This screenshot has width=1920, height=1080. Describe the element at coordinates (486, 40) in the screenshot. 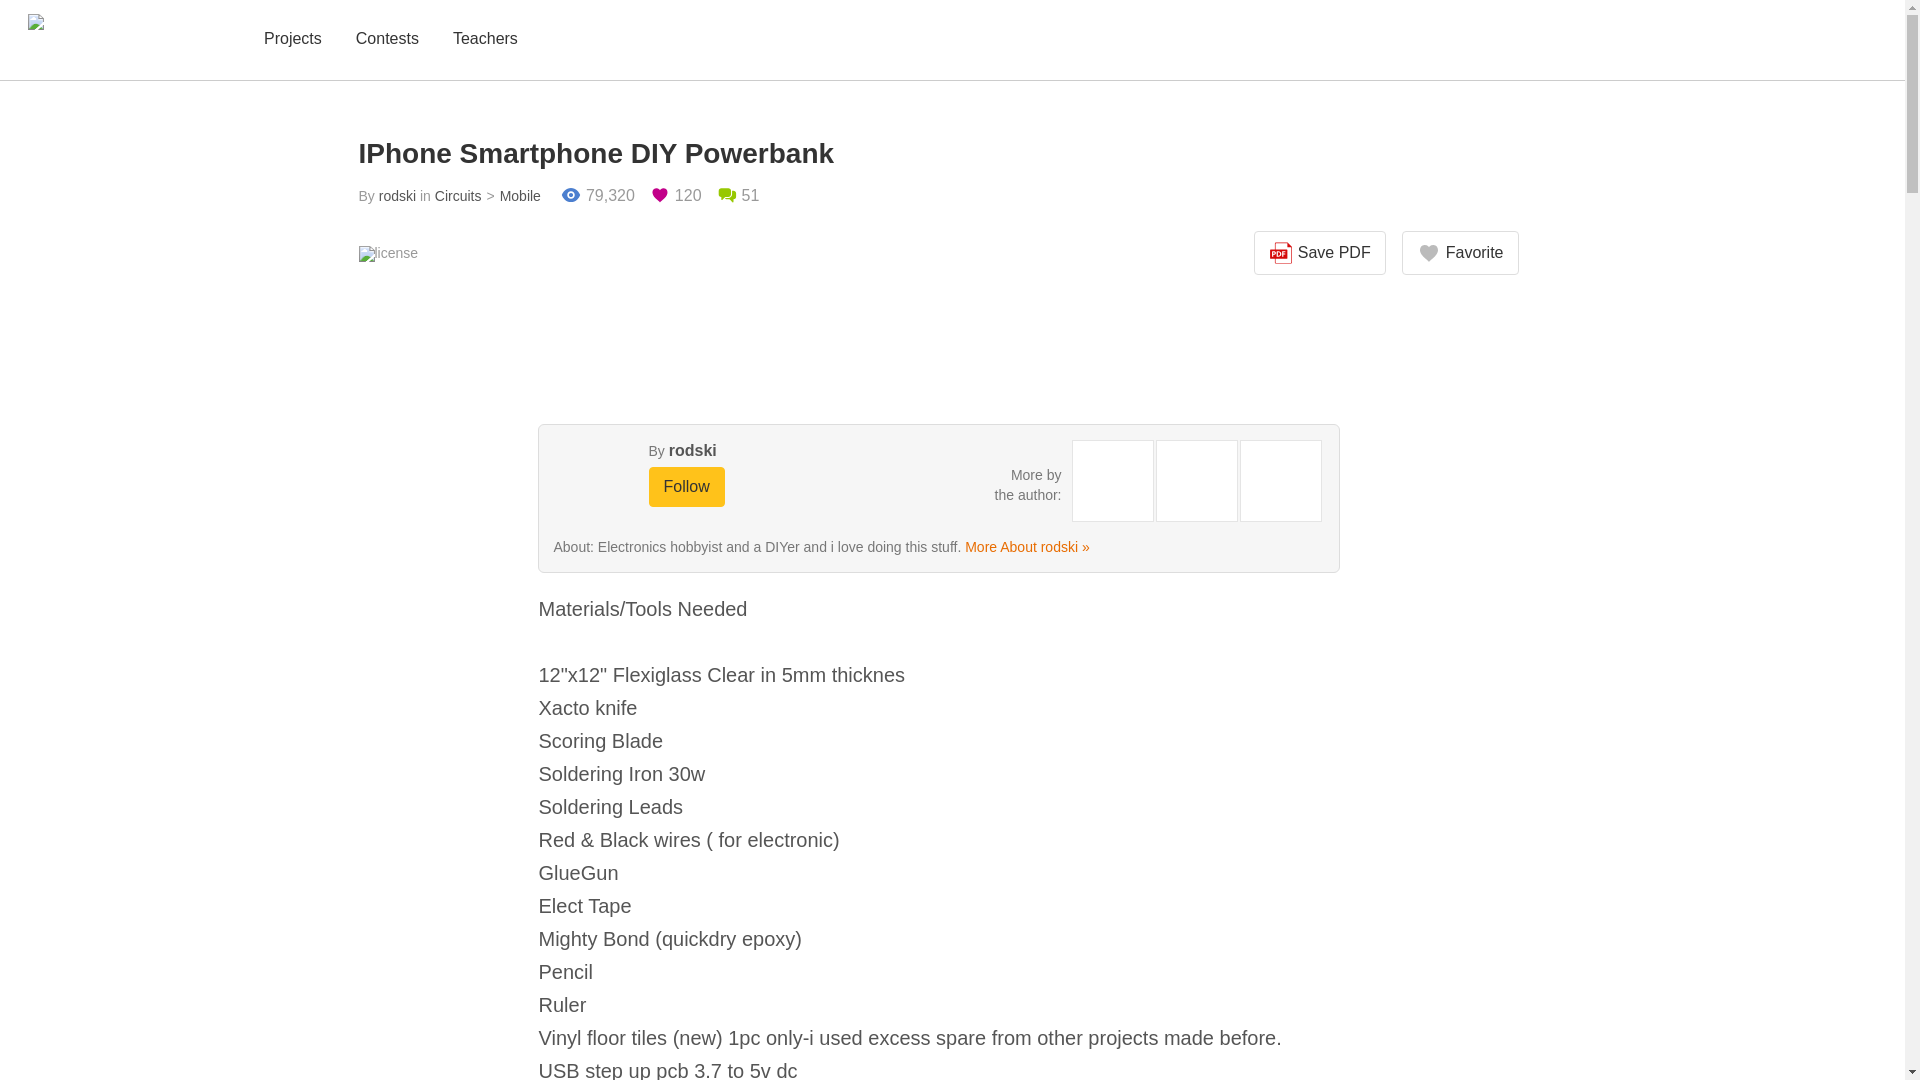

I see `Teachers` at that location.